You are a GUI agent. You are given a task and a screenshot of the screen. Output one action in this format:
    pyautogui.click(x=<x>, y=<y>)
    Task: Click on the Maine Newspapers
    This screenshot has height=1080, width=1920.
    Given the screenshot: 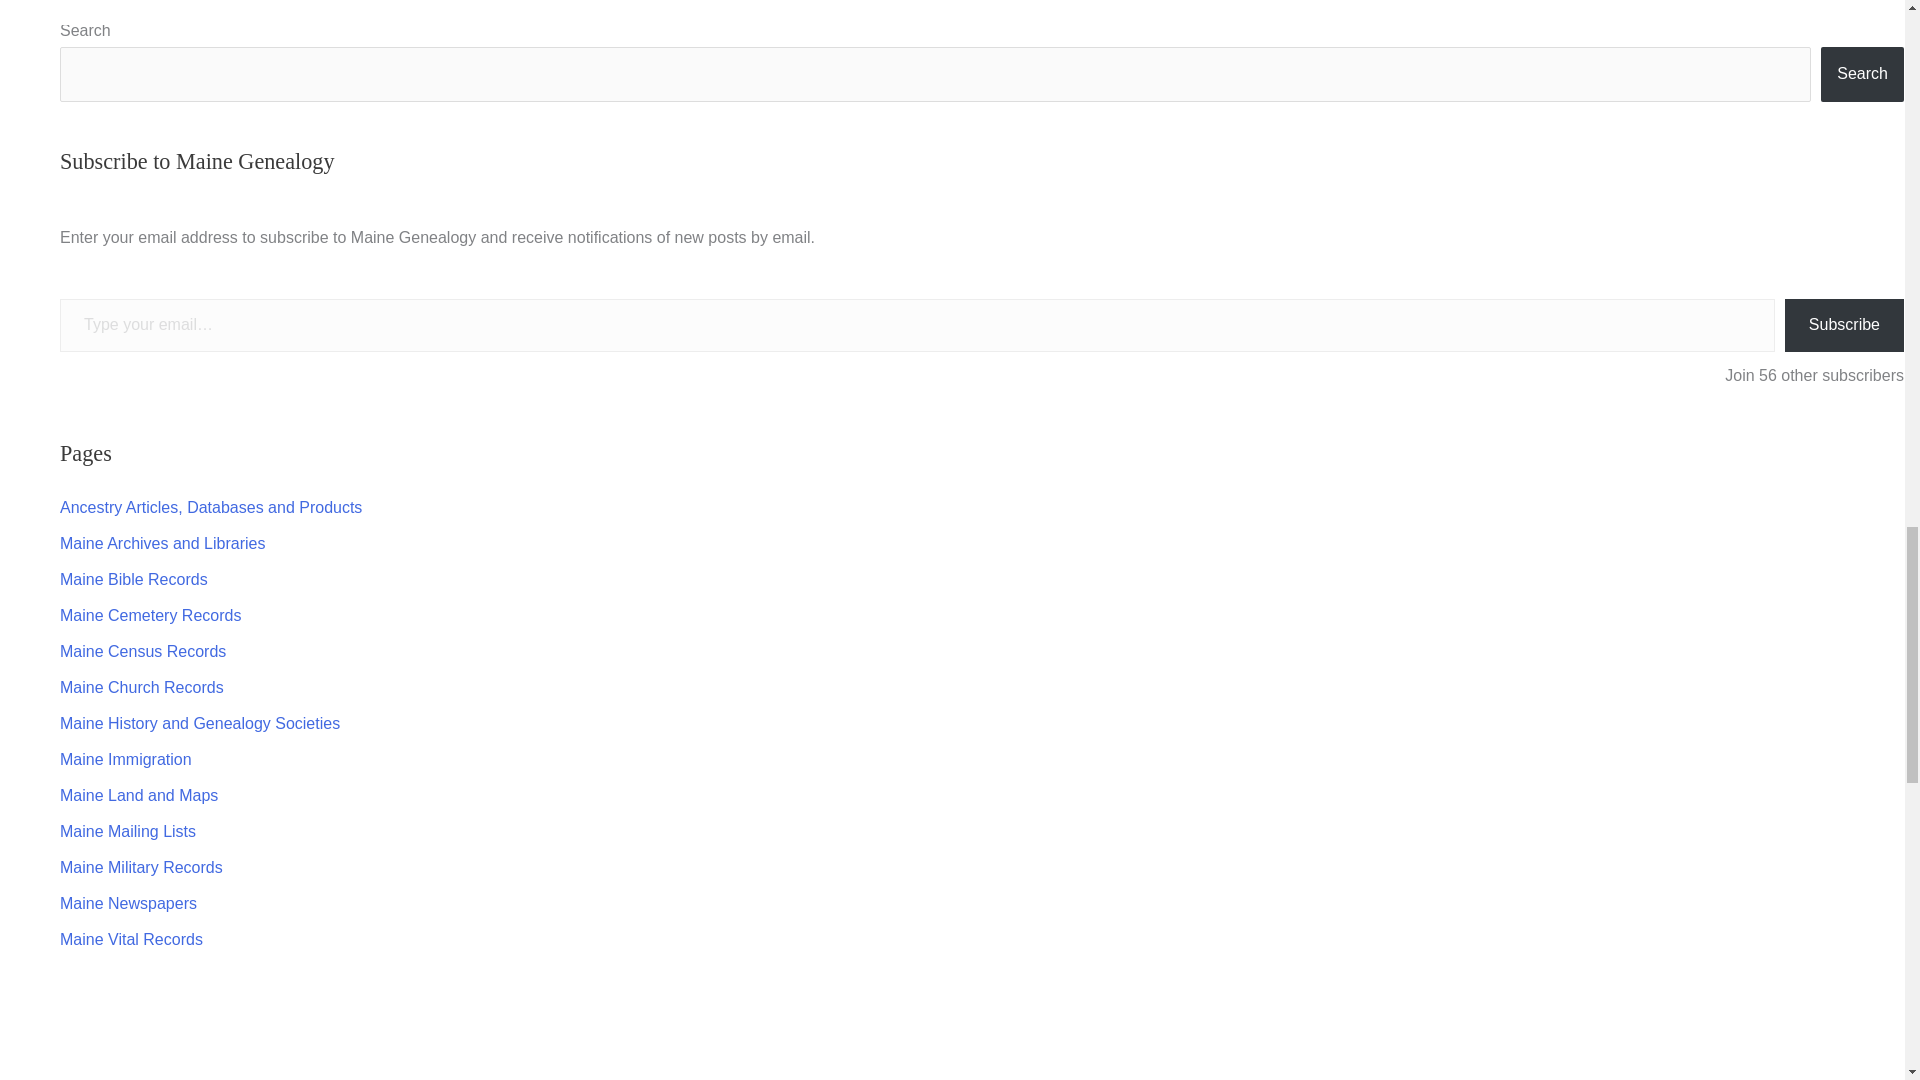 What is the action you would take?
    pyautogui.click(x=128, y=903)
    